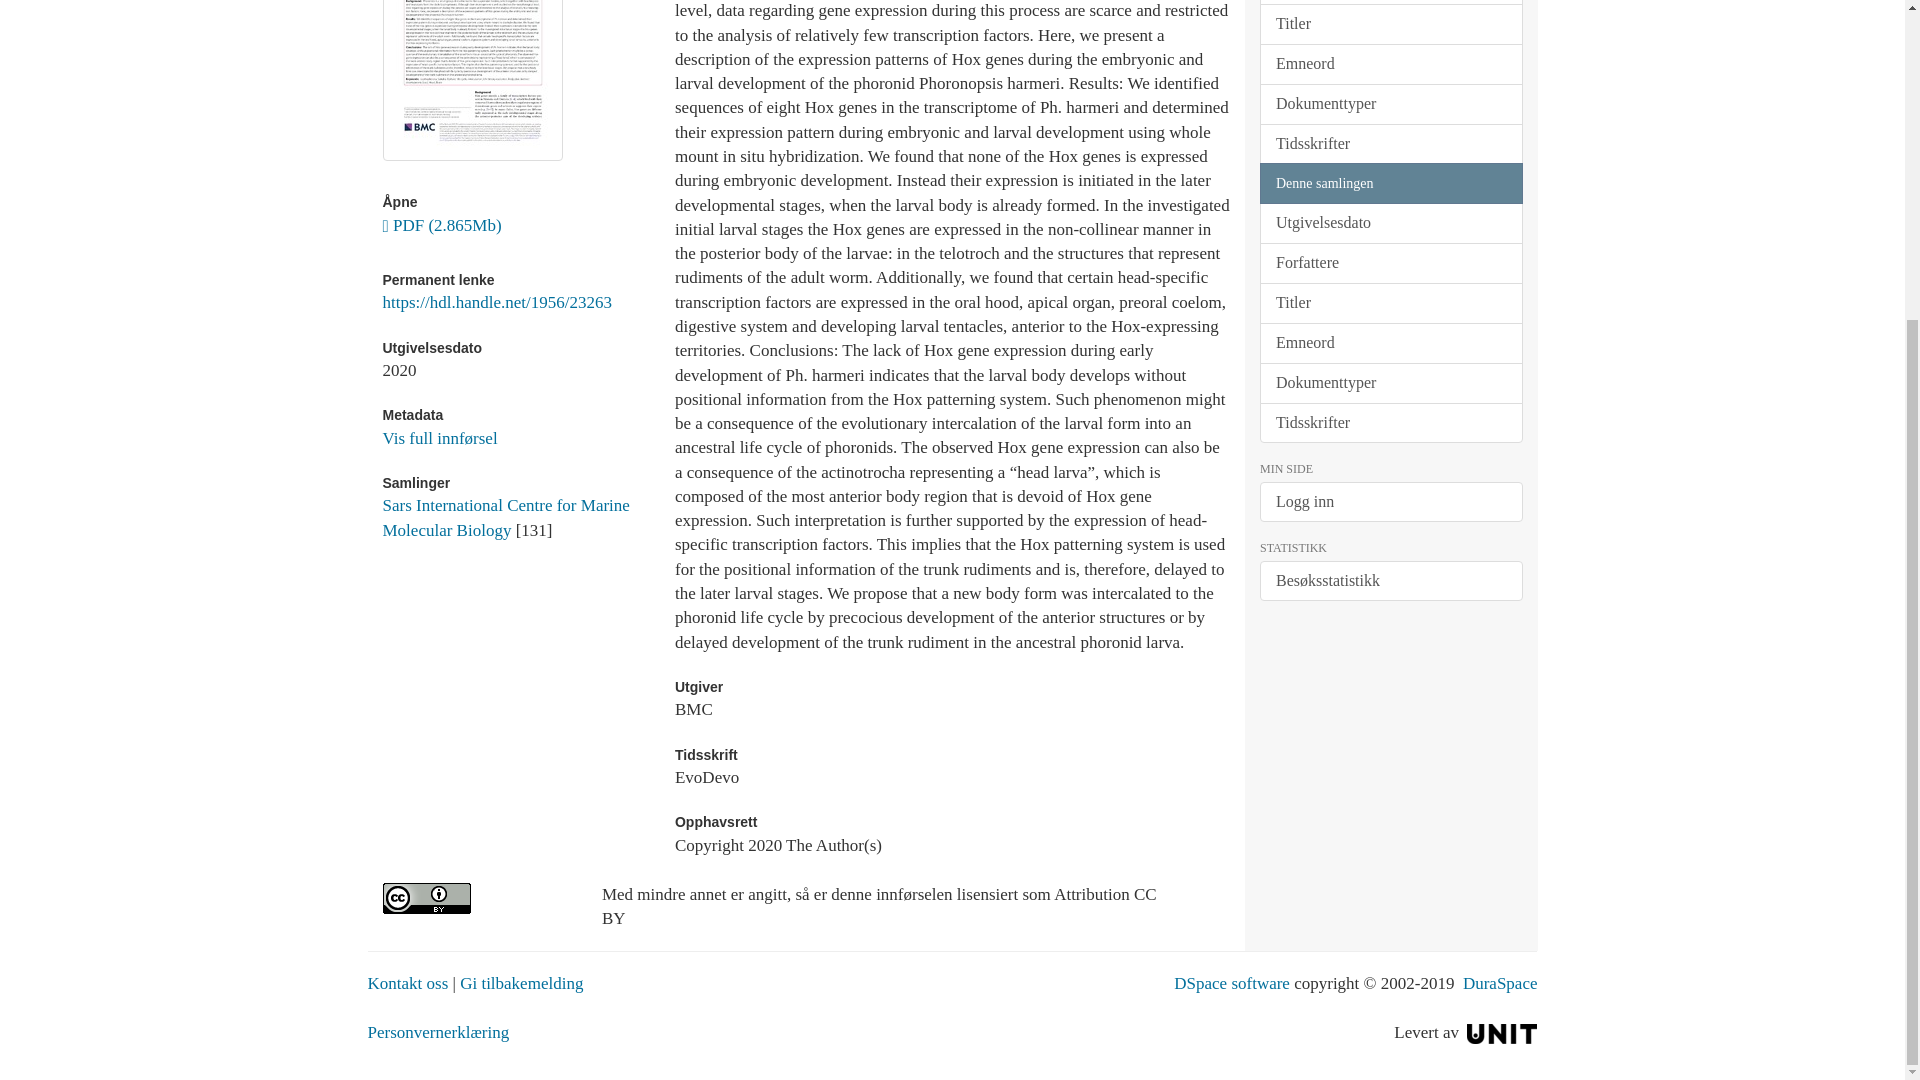 The width and height of the screenshot is (1920, 1080). What do you see at coordinates (1390, 2) in the screenshot?
I see `Forfattere` at bounding box center [1390, 2].